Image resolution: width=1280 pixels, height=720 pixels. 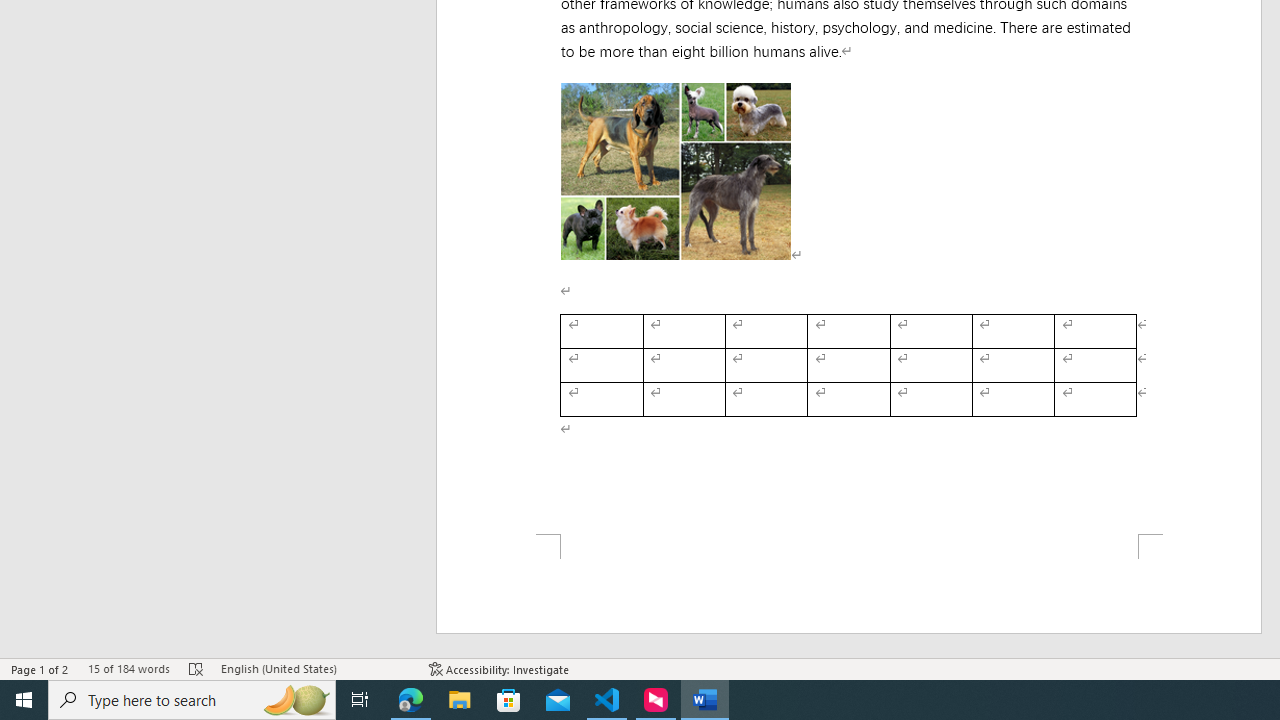 What do you see at coordinates (196, 668) in the screenshot?
I see `Spelling and Grammar Check Errors` at bounding box center [196, 668].